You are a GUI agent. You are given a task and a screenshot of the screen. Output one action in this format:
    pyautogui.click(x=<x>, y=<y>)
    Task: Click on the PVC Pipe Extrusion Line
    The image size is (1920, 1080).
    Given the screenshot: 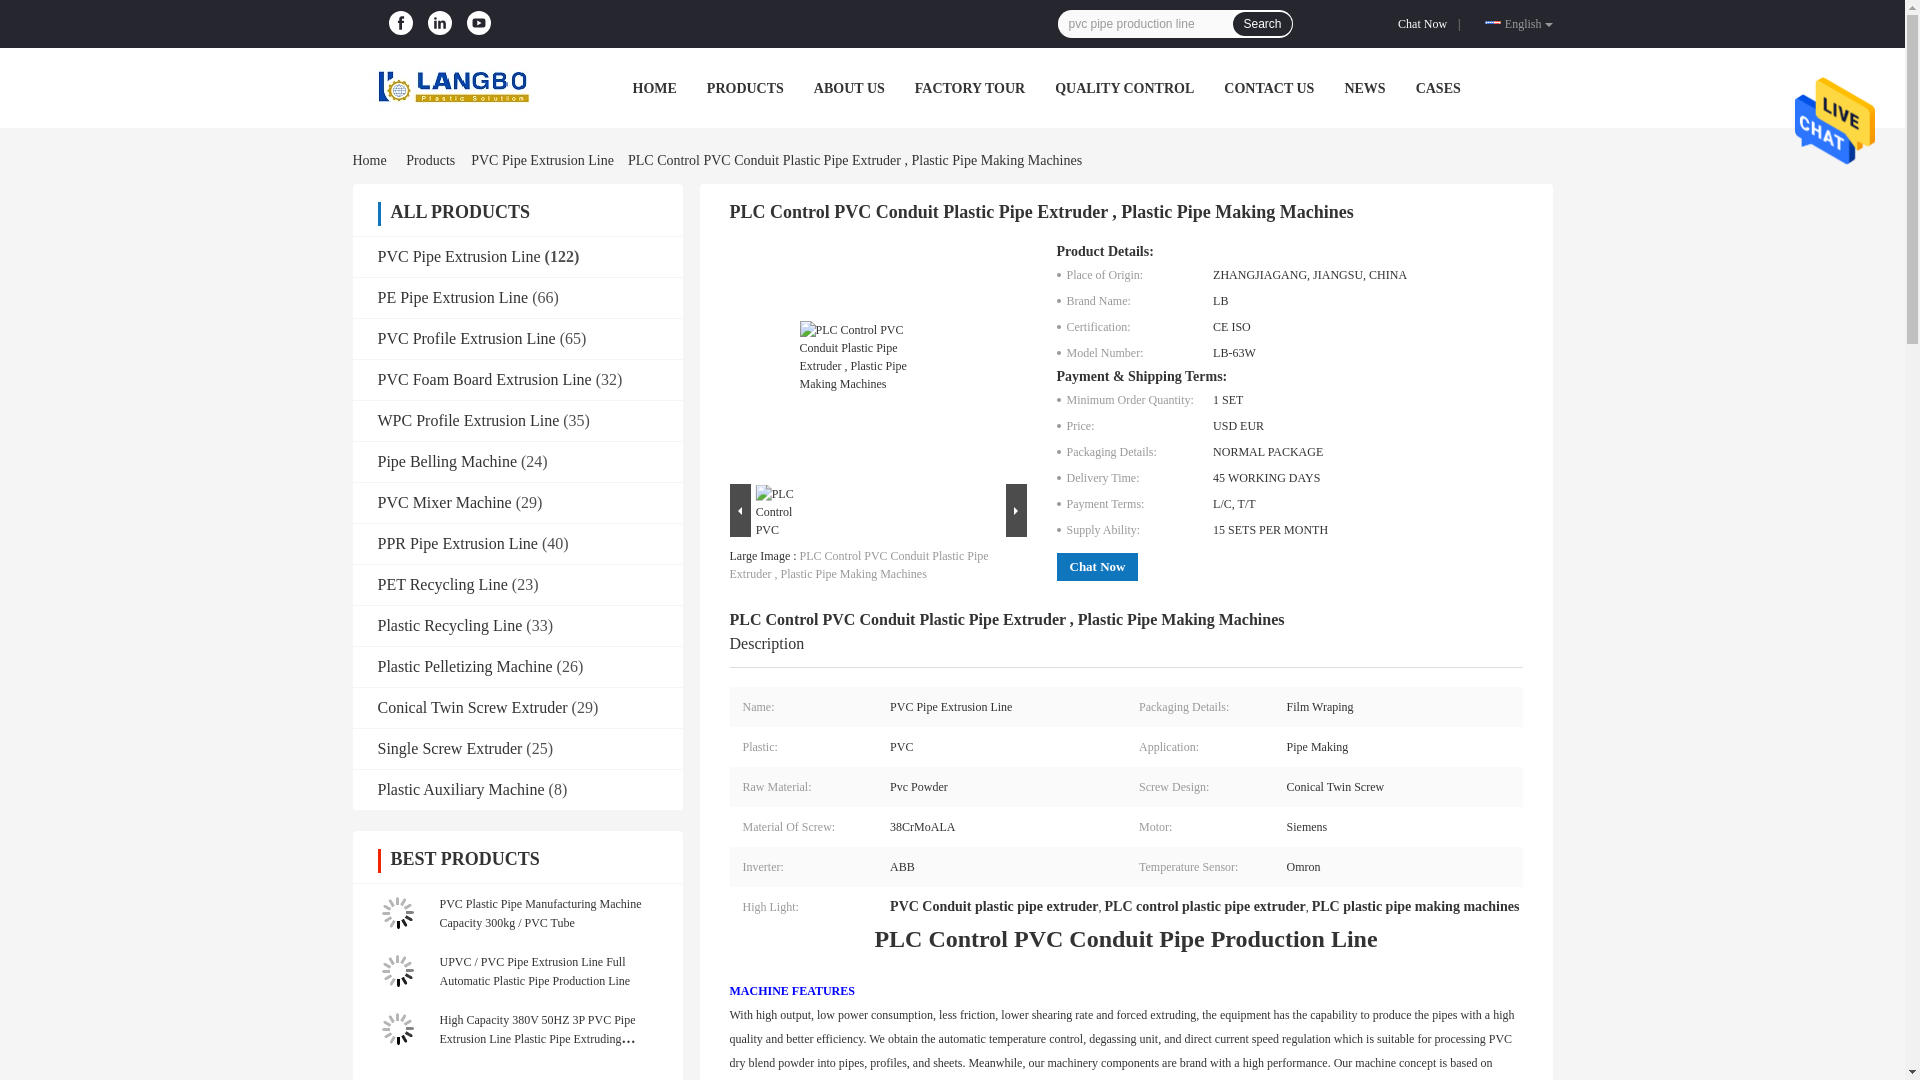 What is the action you would take?
    pyautogui.click(x=460, y=256)
    